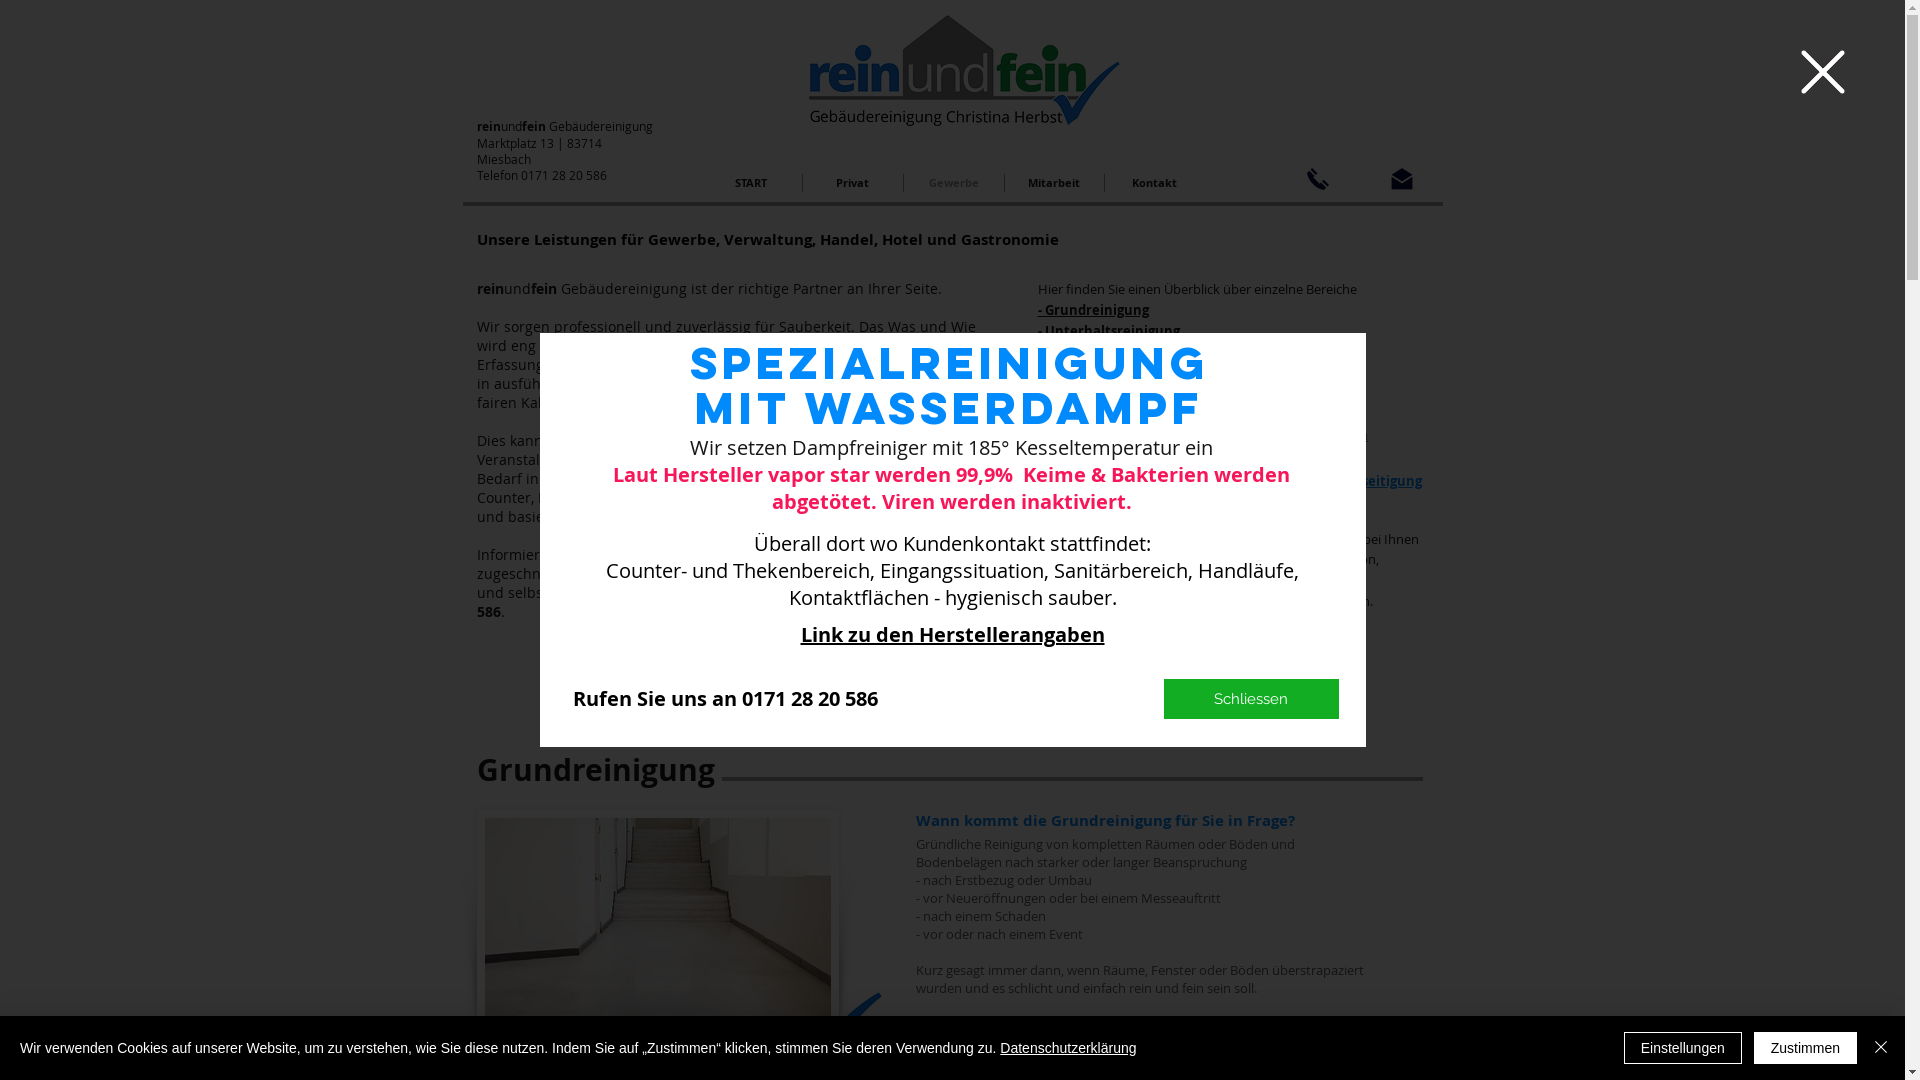 This screenshot has width=1920, height=1080. Describe the element at coordinates (1054, 183) in the screenshot. I see `Mitarbeit` at that location.